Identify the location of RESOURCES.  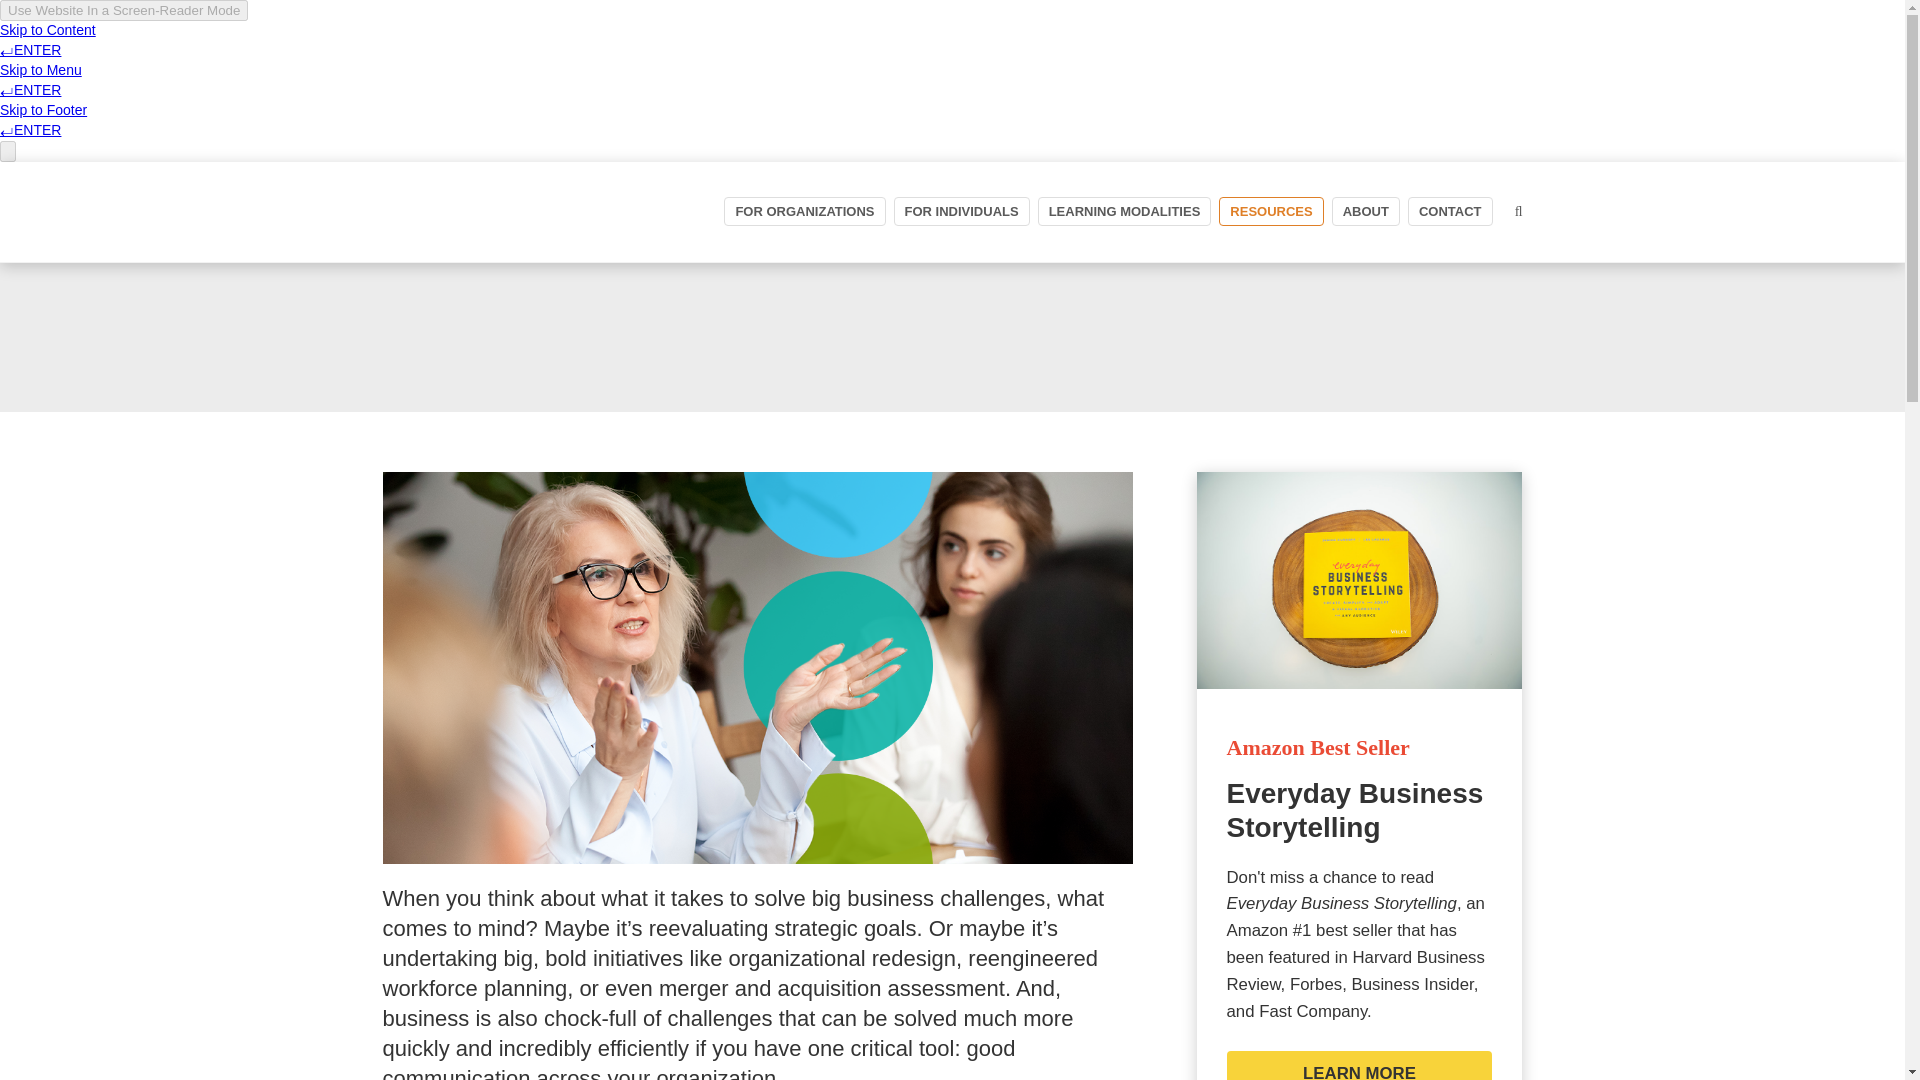
(1270, 210).